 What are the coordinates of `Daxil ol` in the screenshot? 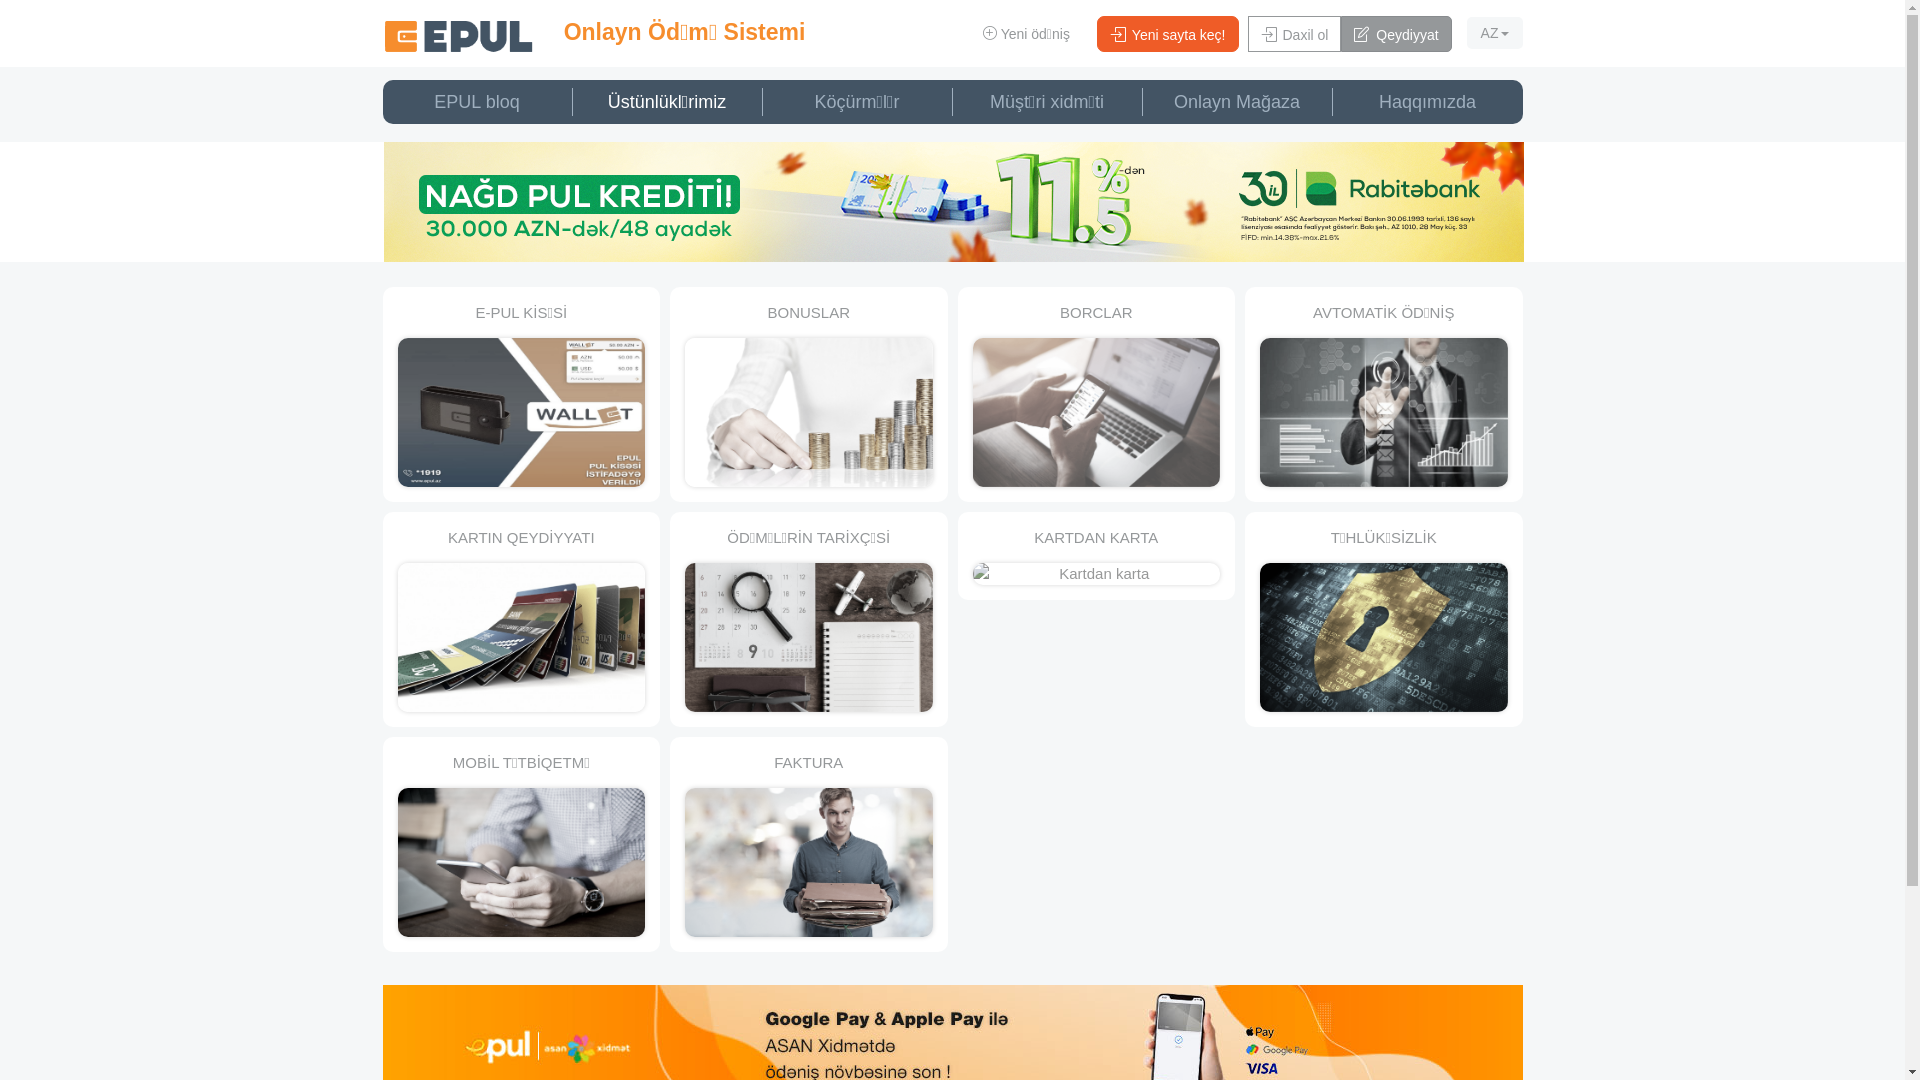 It's located at (1295, 34).